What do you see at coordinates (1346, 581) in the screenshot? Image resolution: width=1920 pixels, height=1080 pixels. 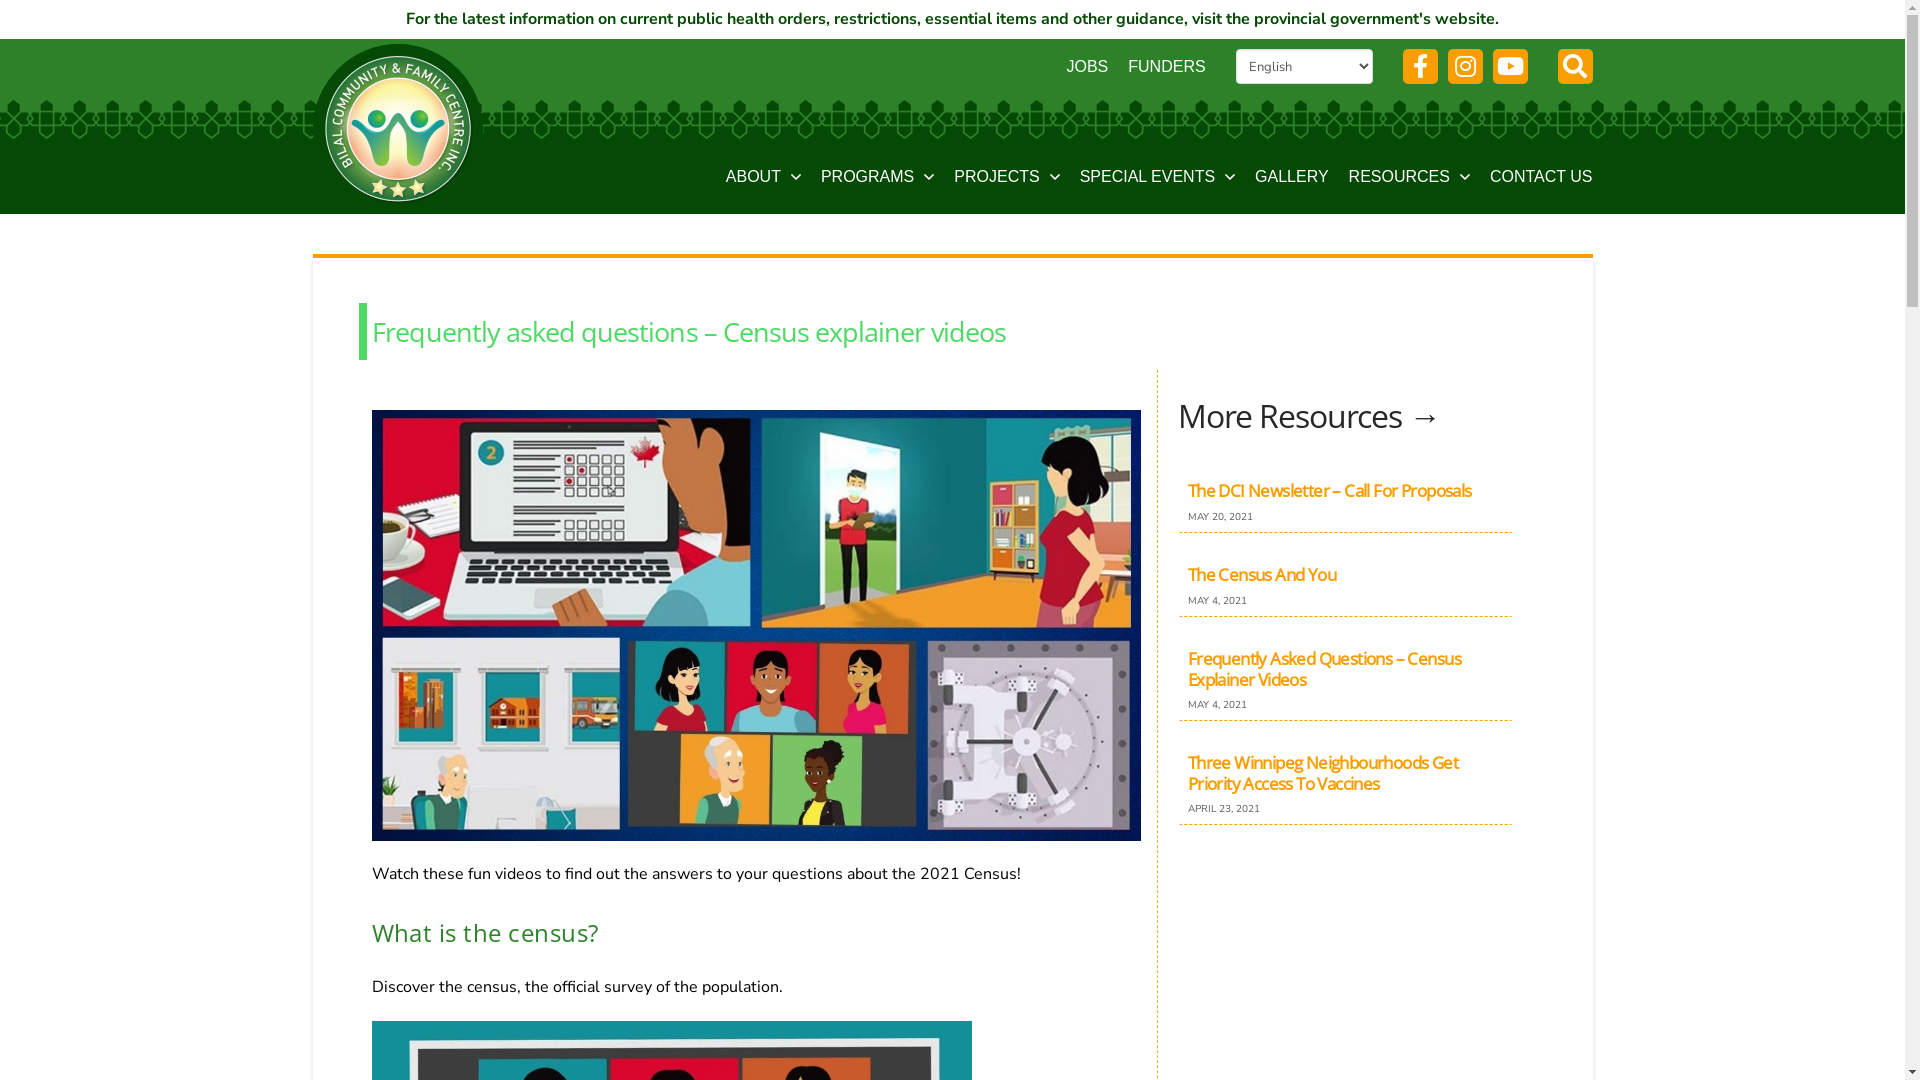 I see `The Census And You
MAY 4, 2021` at bounding box center [1346, 581].